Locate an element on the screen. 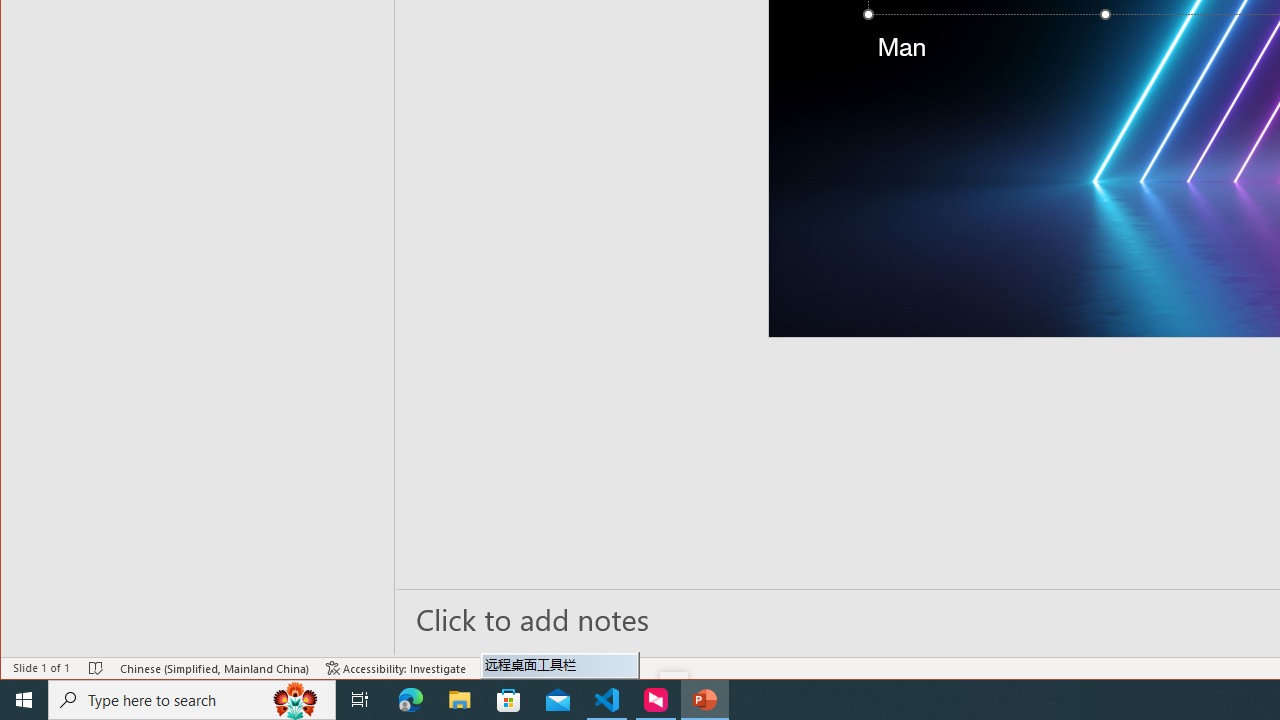  File Explorer is located at coordinates (460, 700).